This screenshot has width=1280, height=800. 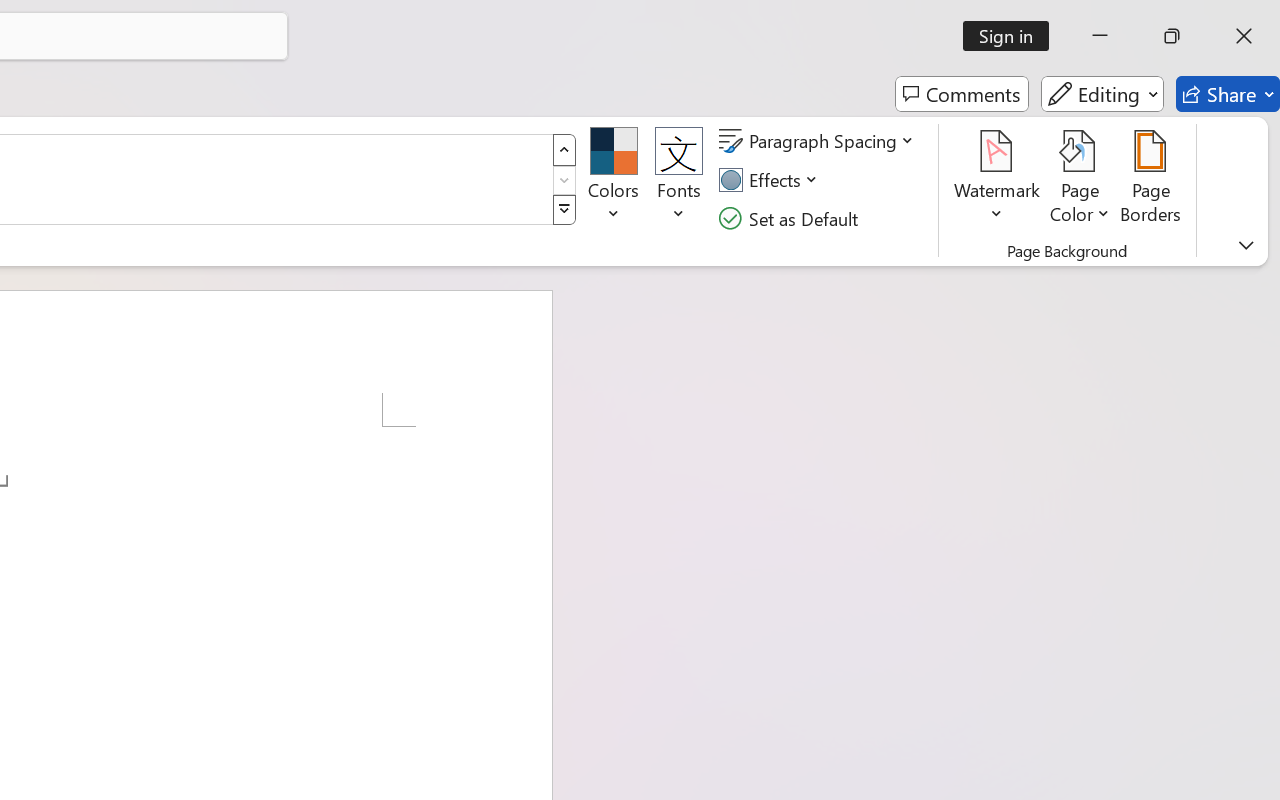 I want to click on Fonts, so click(x=678, y=180).